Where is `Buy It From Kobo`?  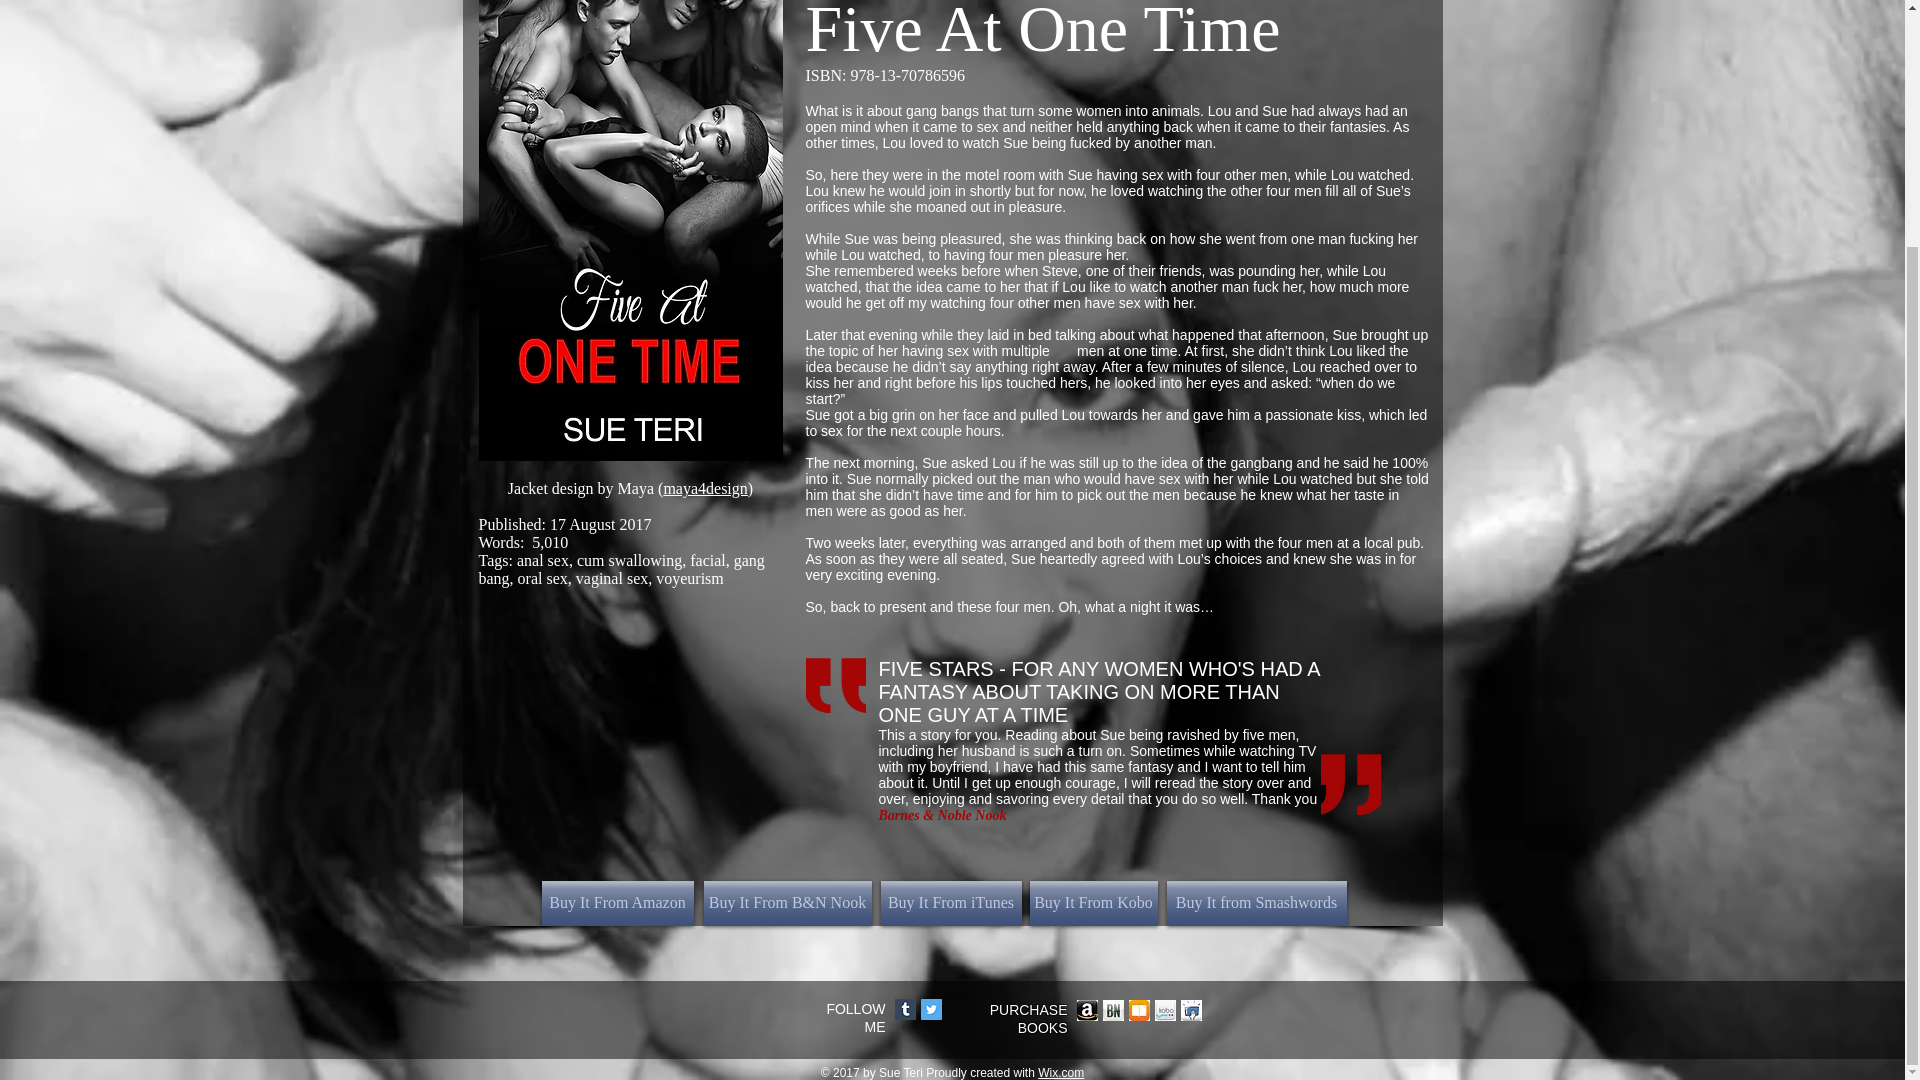
Buy It From Kobo is located at coordinates (1093, 903).